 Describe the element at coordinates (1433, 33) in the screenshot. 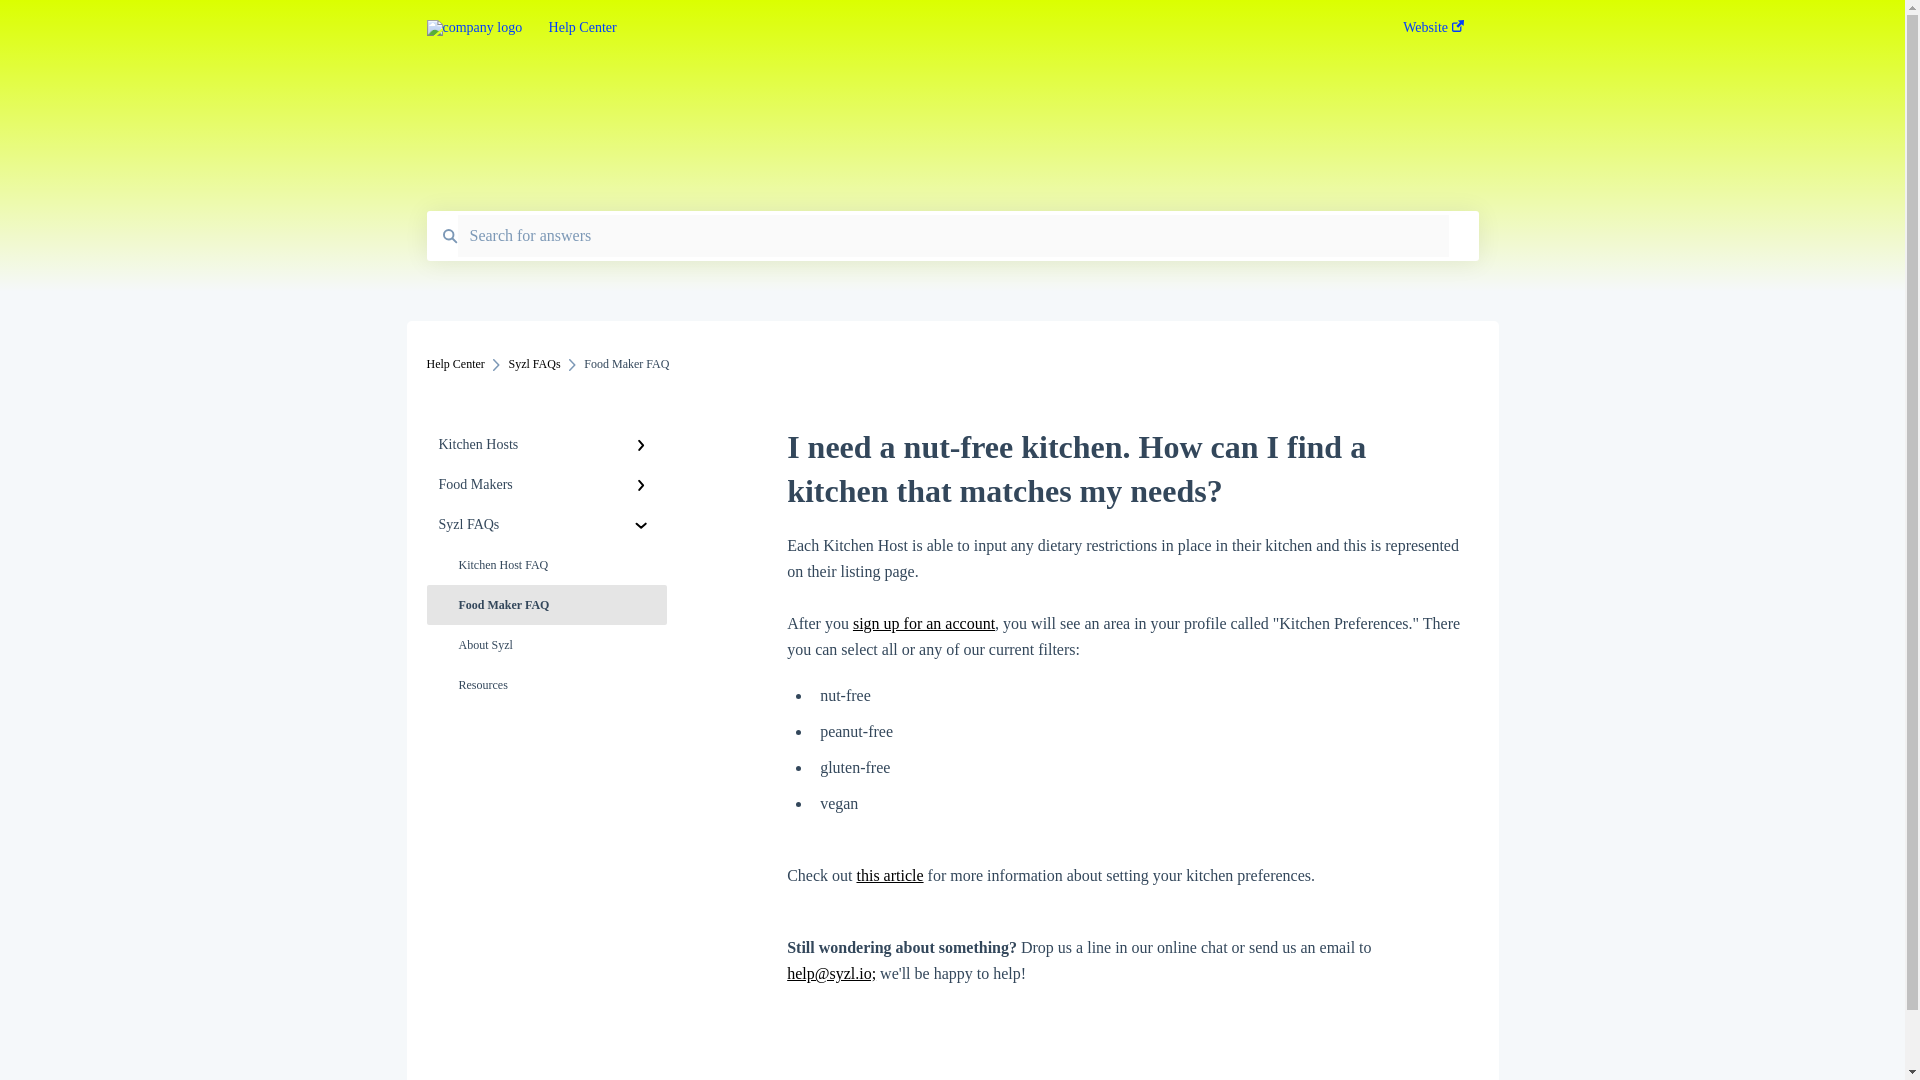

I see `Website` at that location.